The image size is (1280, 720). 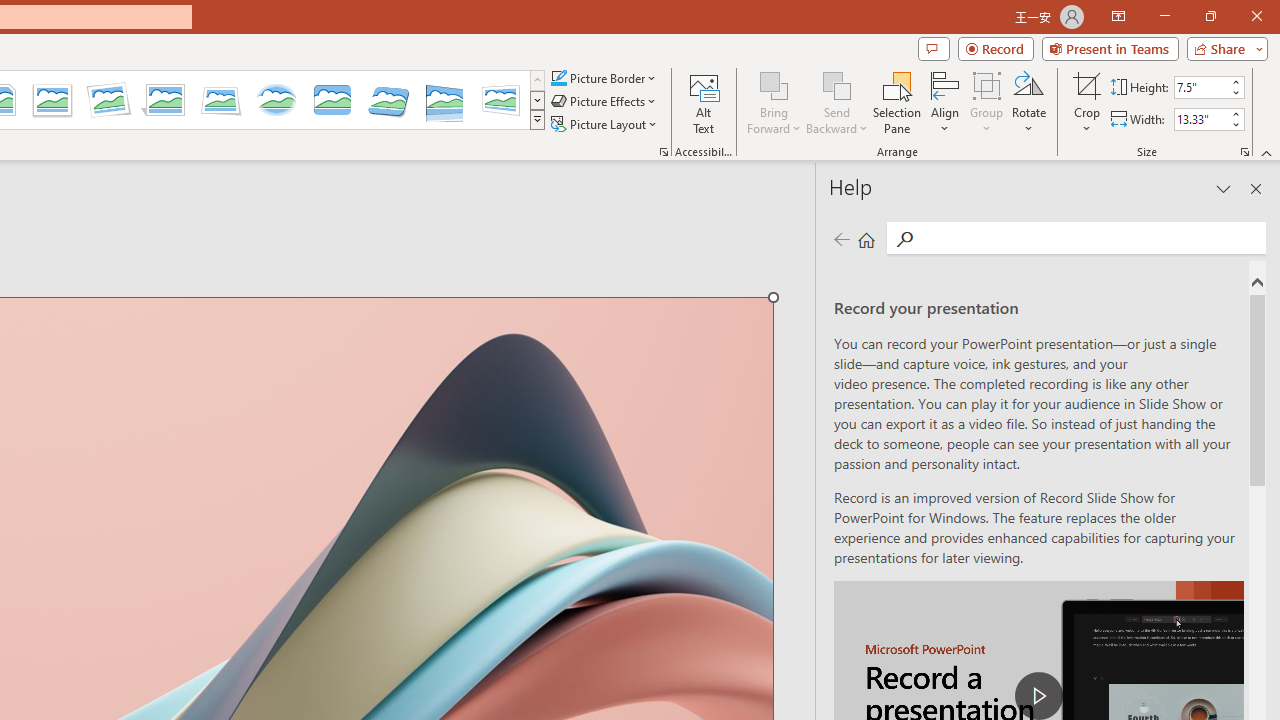 What do you see at coordinates (537, 100) in the screenshot?
I see `Row Down` at bounding box center [537, 100].